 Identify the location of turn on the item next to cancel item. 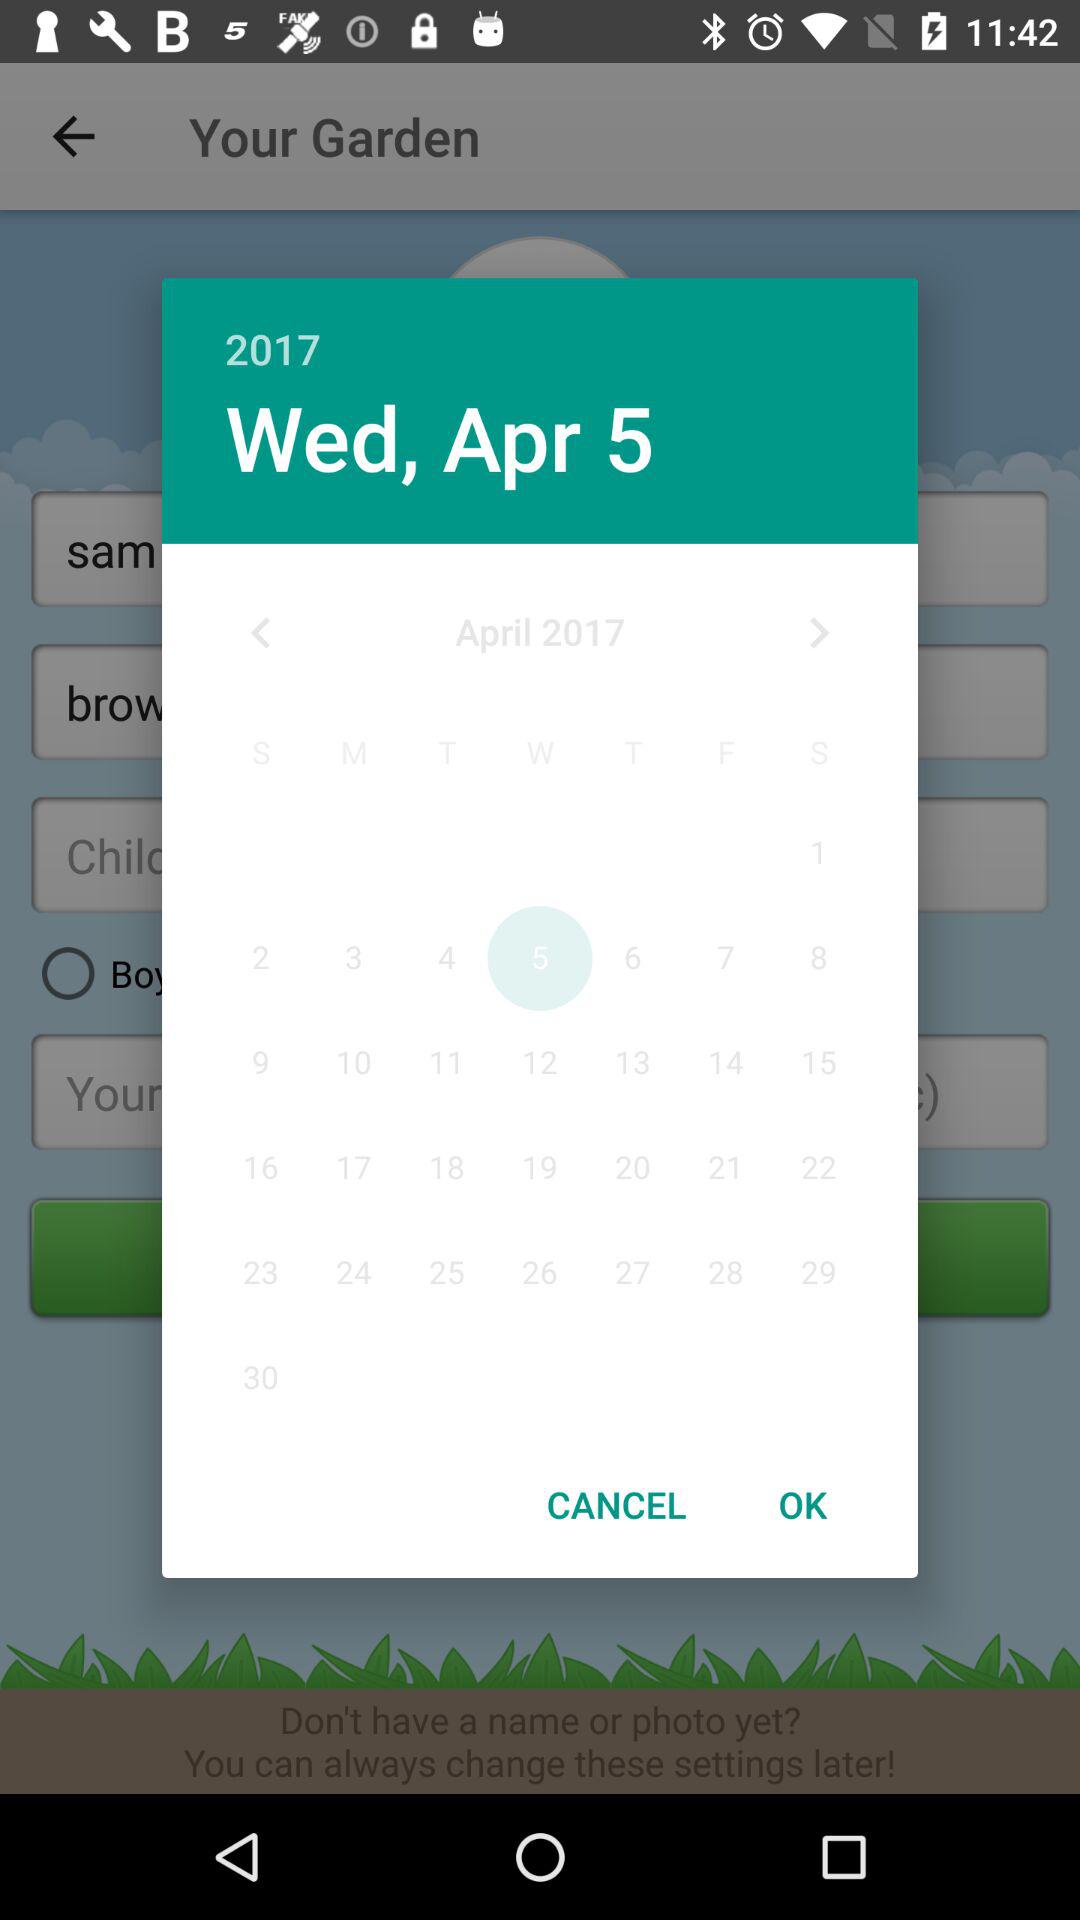
(802, 1504).